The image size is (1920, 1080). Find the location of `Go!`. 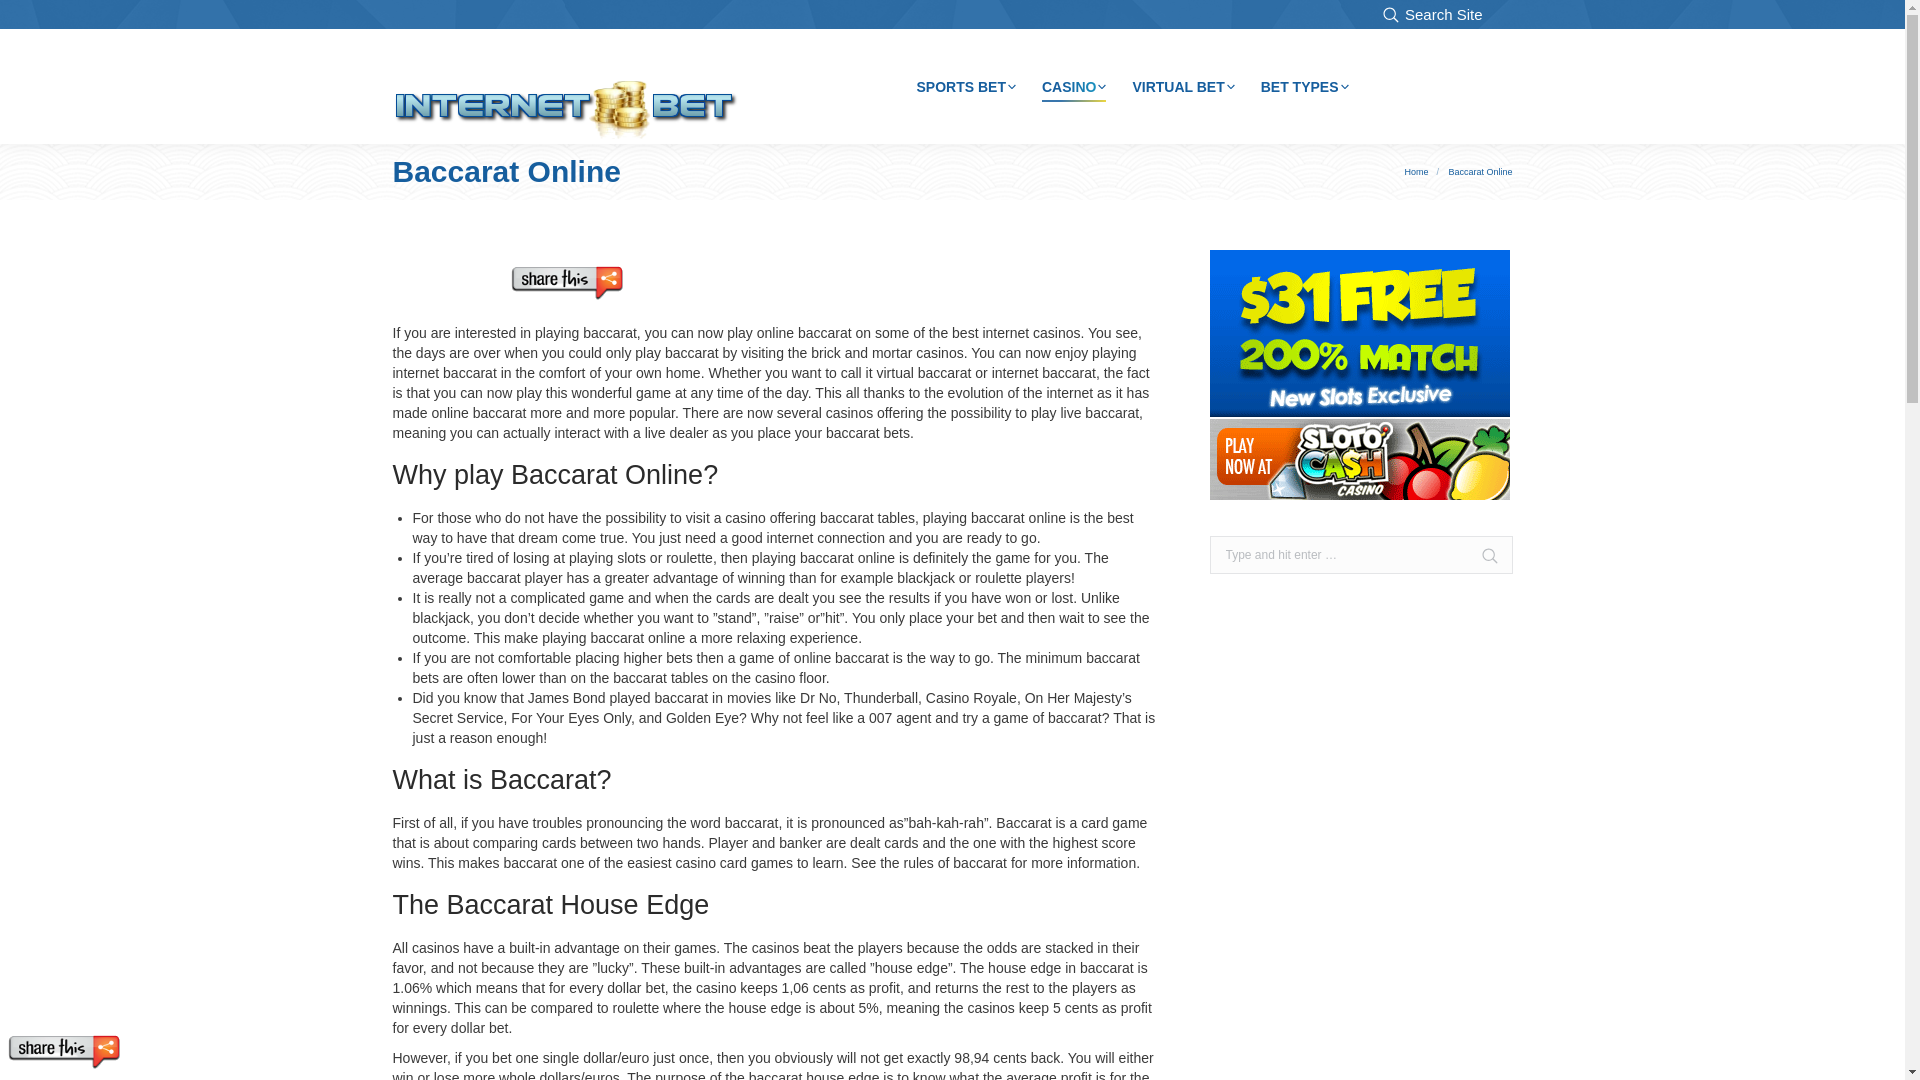

Go! is located at coordinates (1479, 566).